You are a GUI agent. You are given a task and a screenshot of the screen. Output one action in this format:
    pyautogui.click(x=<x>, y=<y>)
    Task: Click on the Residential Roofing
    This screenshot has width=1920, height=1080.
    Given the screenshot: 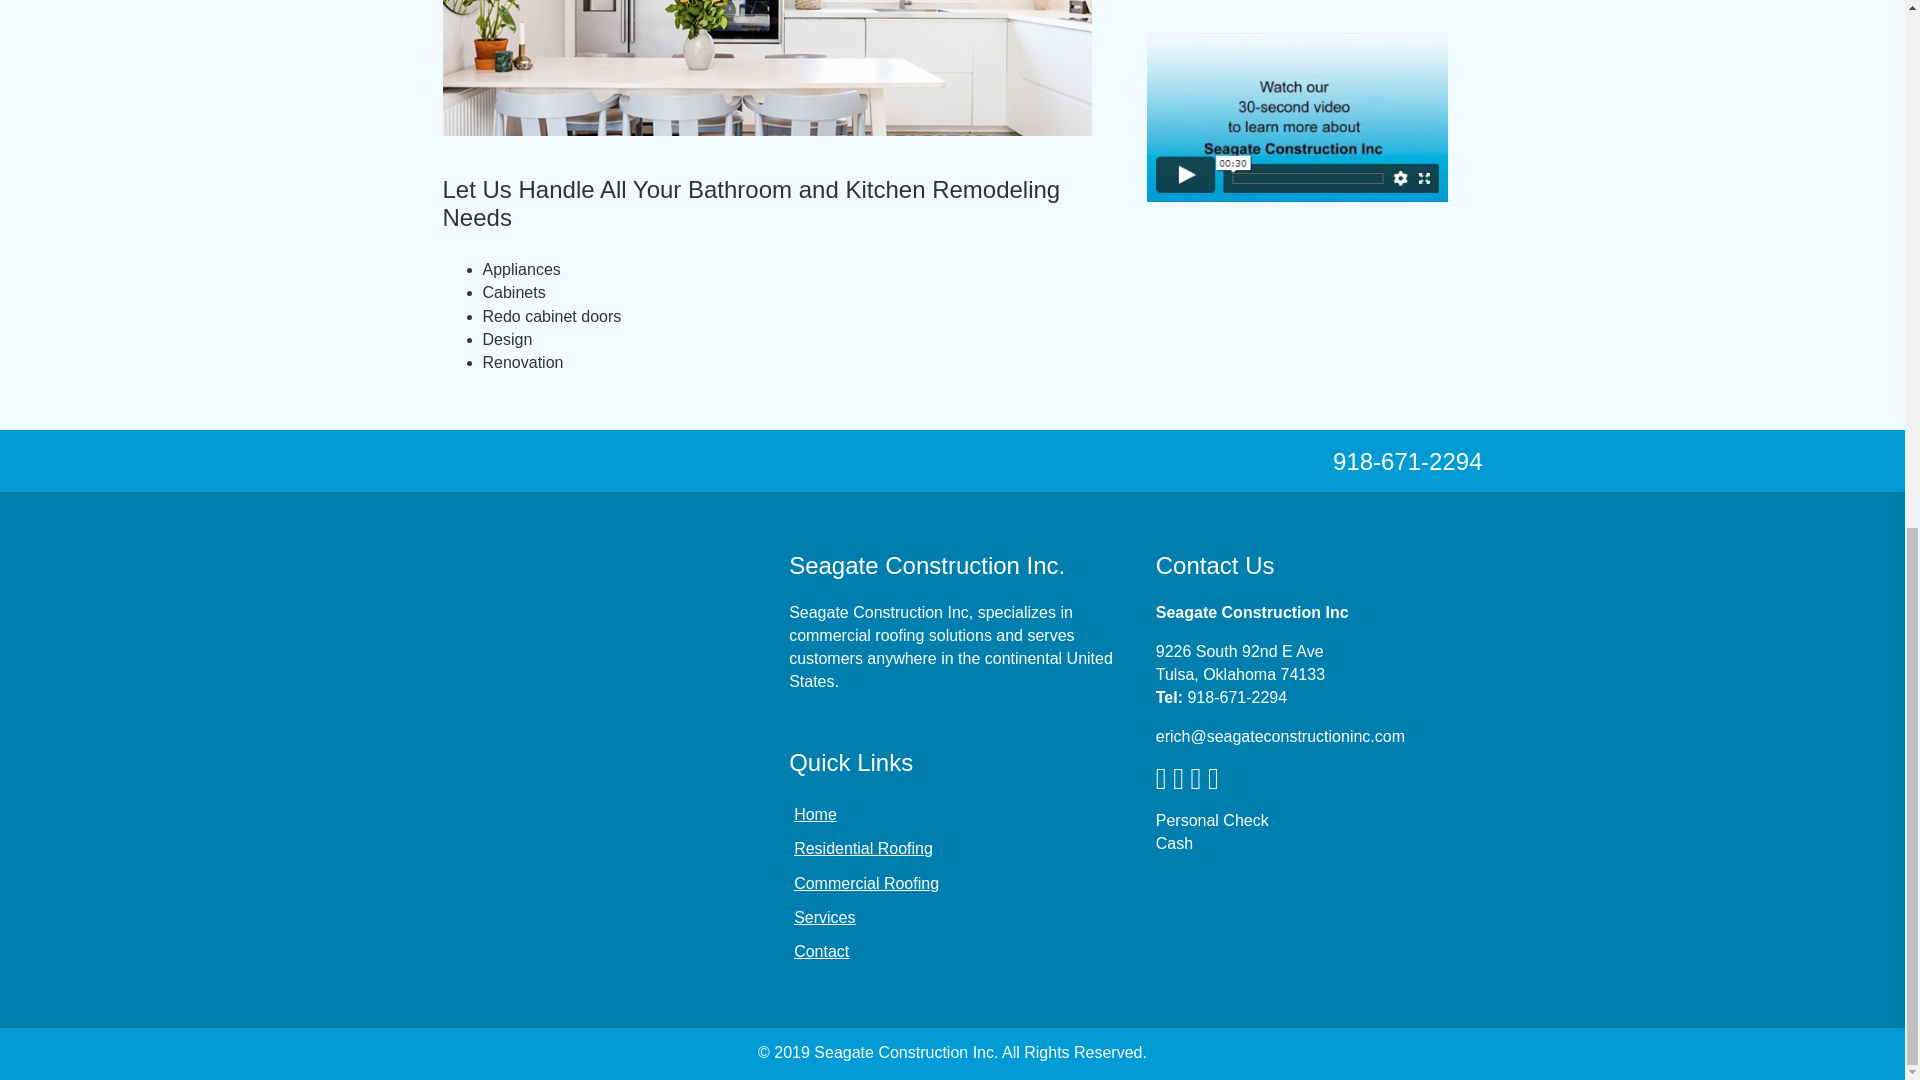 What is the action you would take?
    pyautogui.click(x=952, y=848)
    